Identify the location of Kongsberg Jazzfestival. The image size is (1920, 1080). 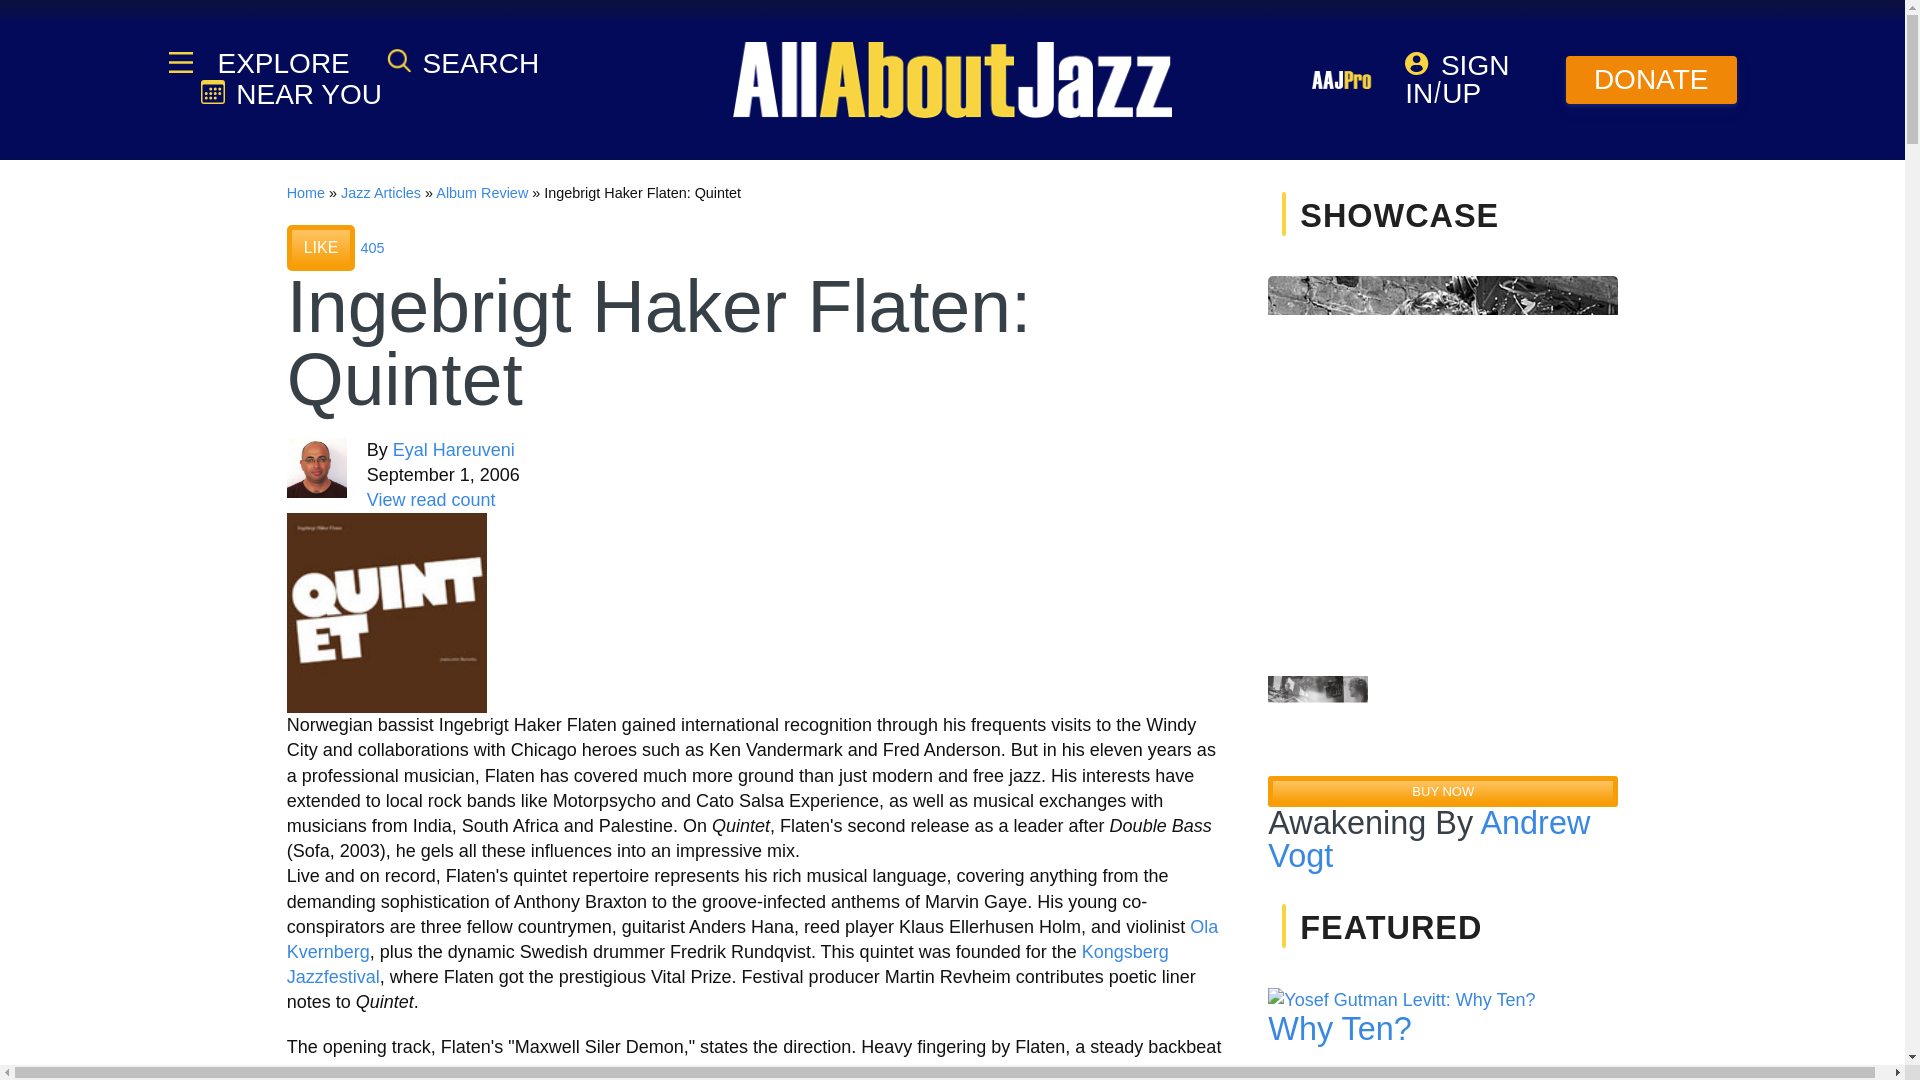
(728, 964).